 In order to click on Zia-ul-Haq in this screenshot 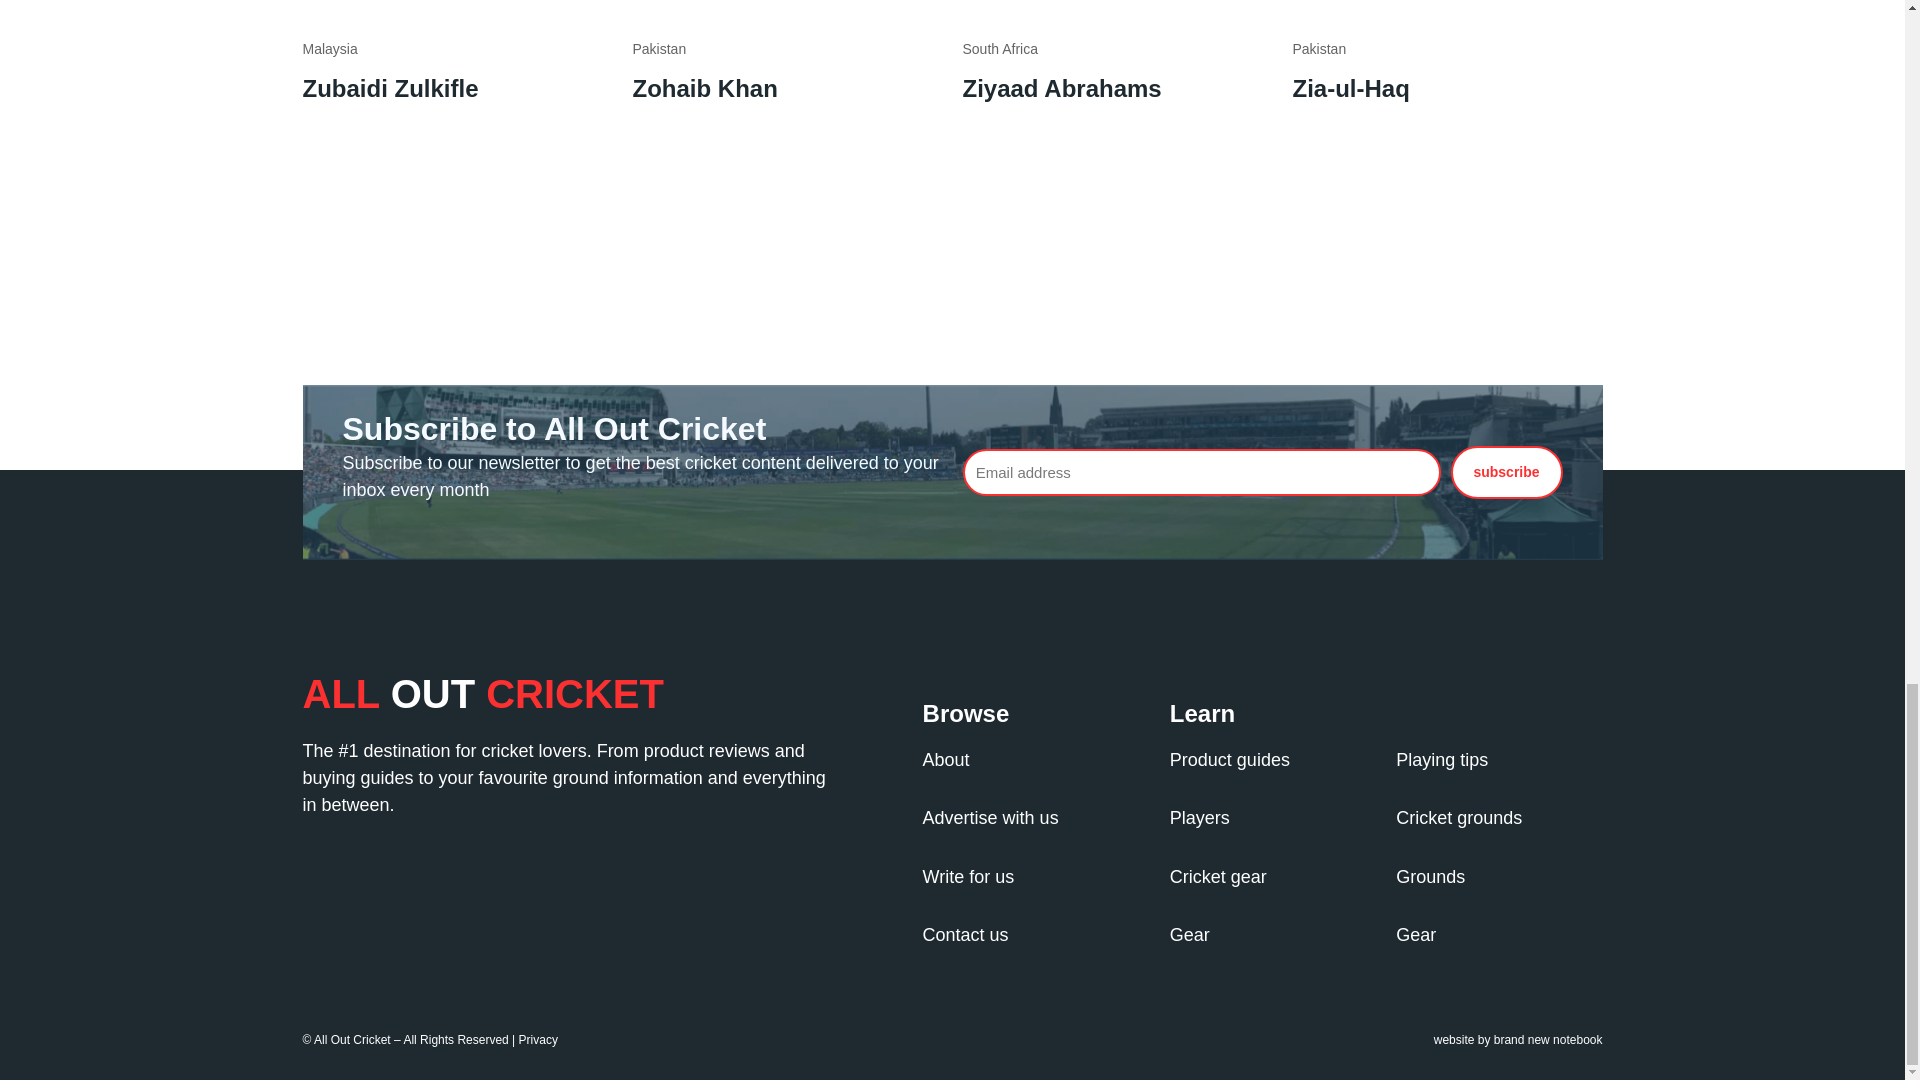, I will do `click(1350, 88)`.